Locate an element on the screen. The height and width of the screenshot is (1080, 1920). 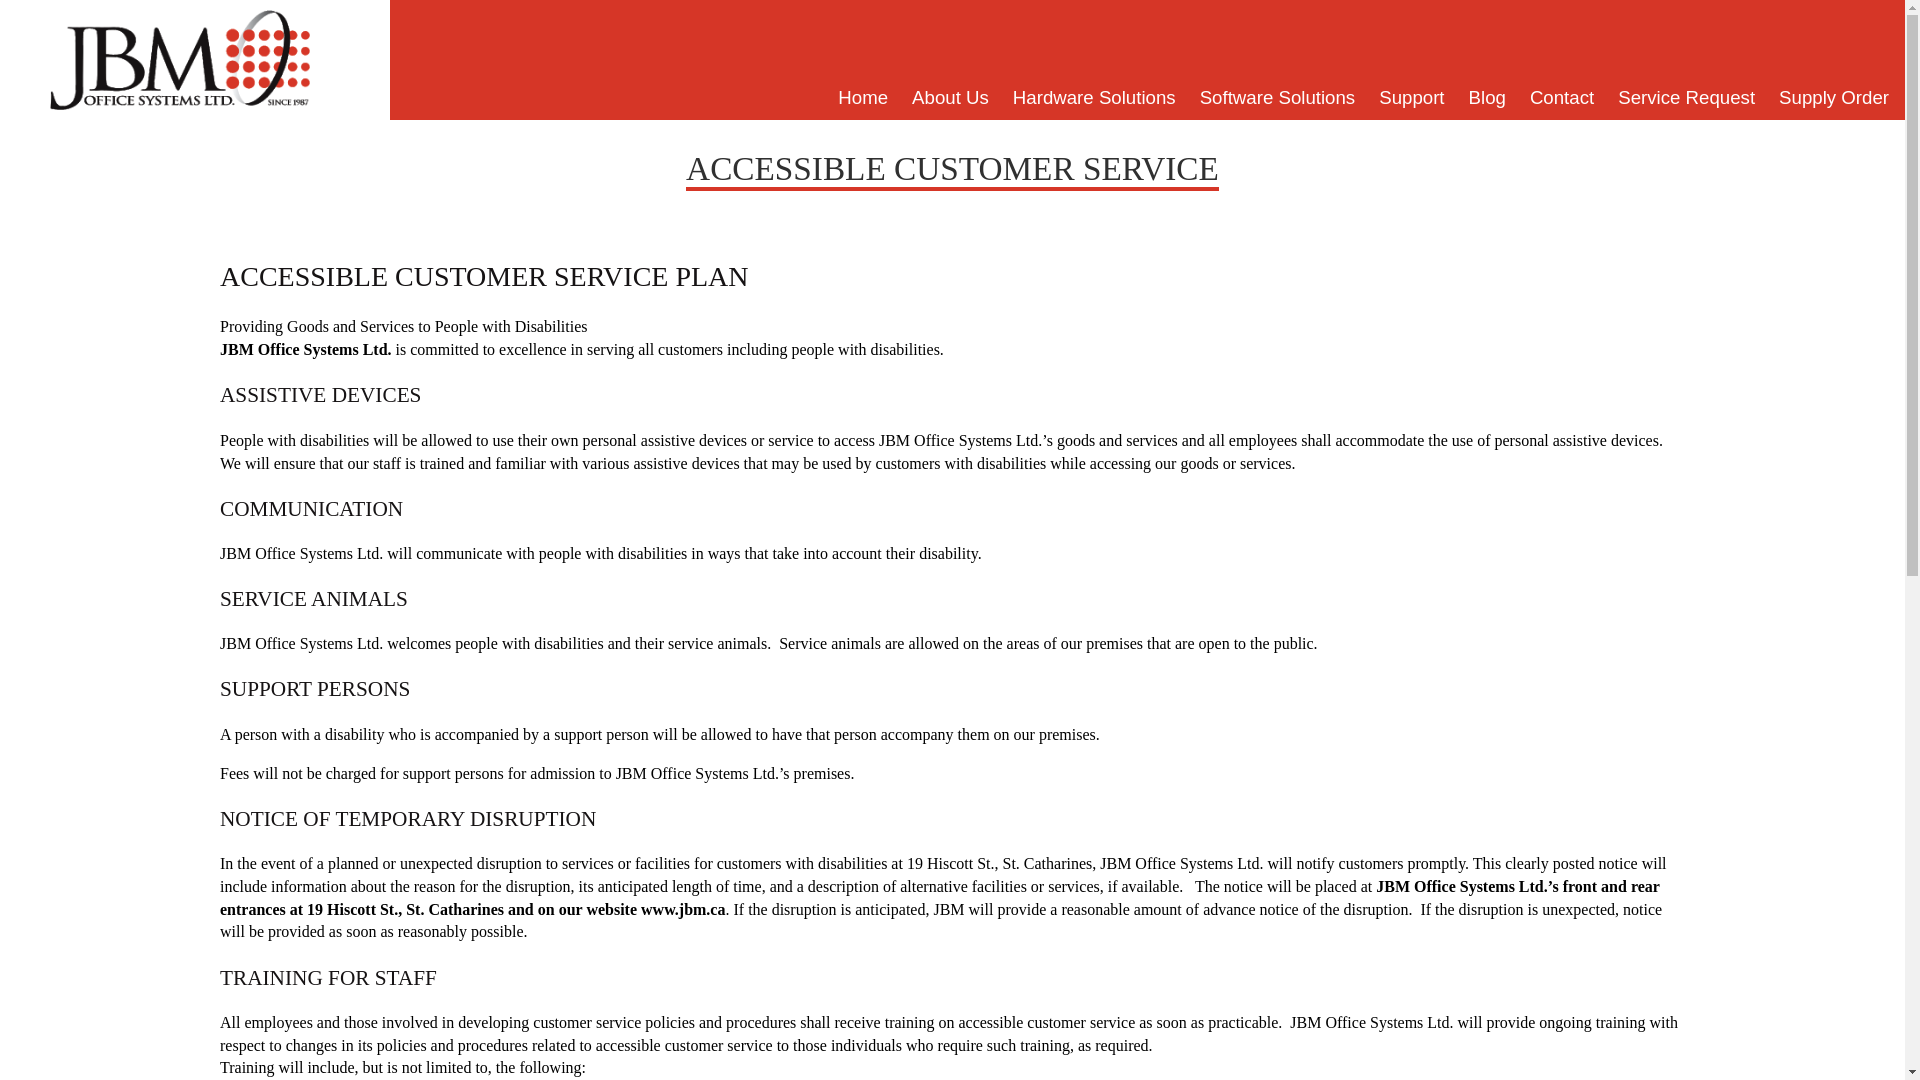
Service Request is located at coordinates (1686, 97).